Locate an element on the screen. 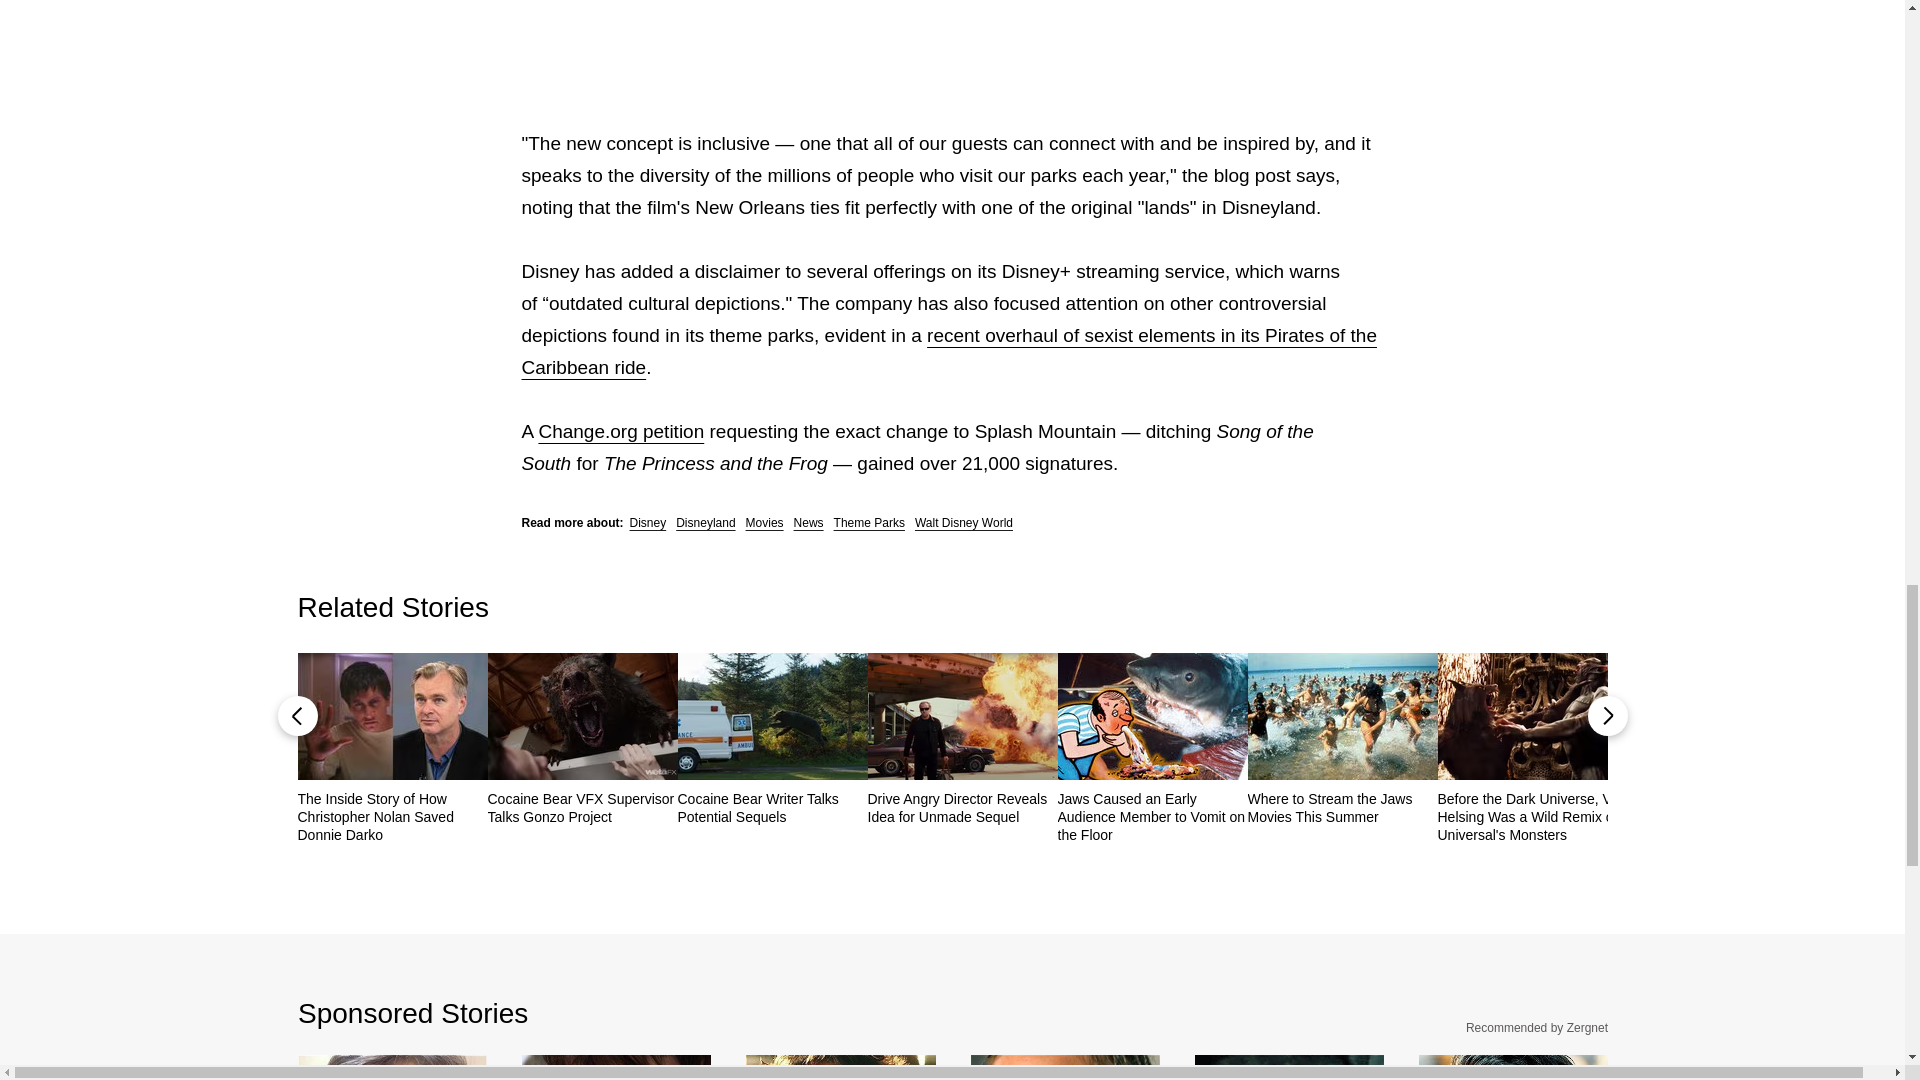 This screenshot has height=1080, width=1920. Disney is located at coordinates (648, 523).